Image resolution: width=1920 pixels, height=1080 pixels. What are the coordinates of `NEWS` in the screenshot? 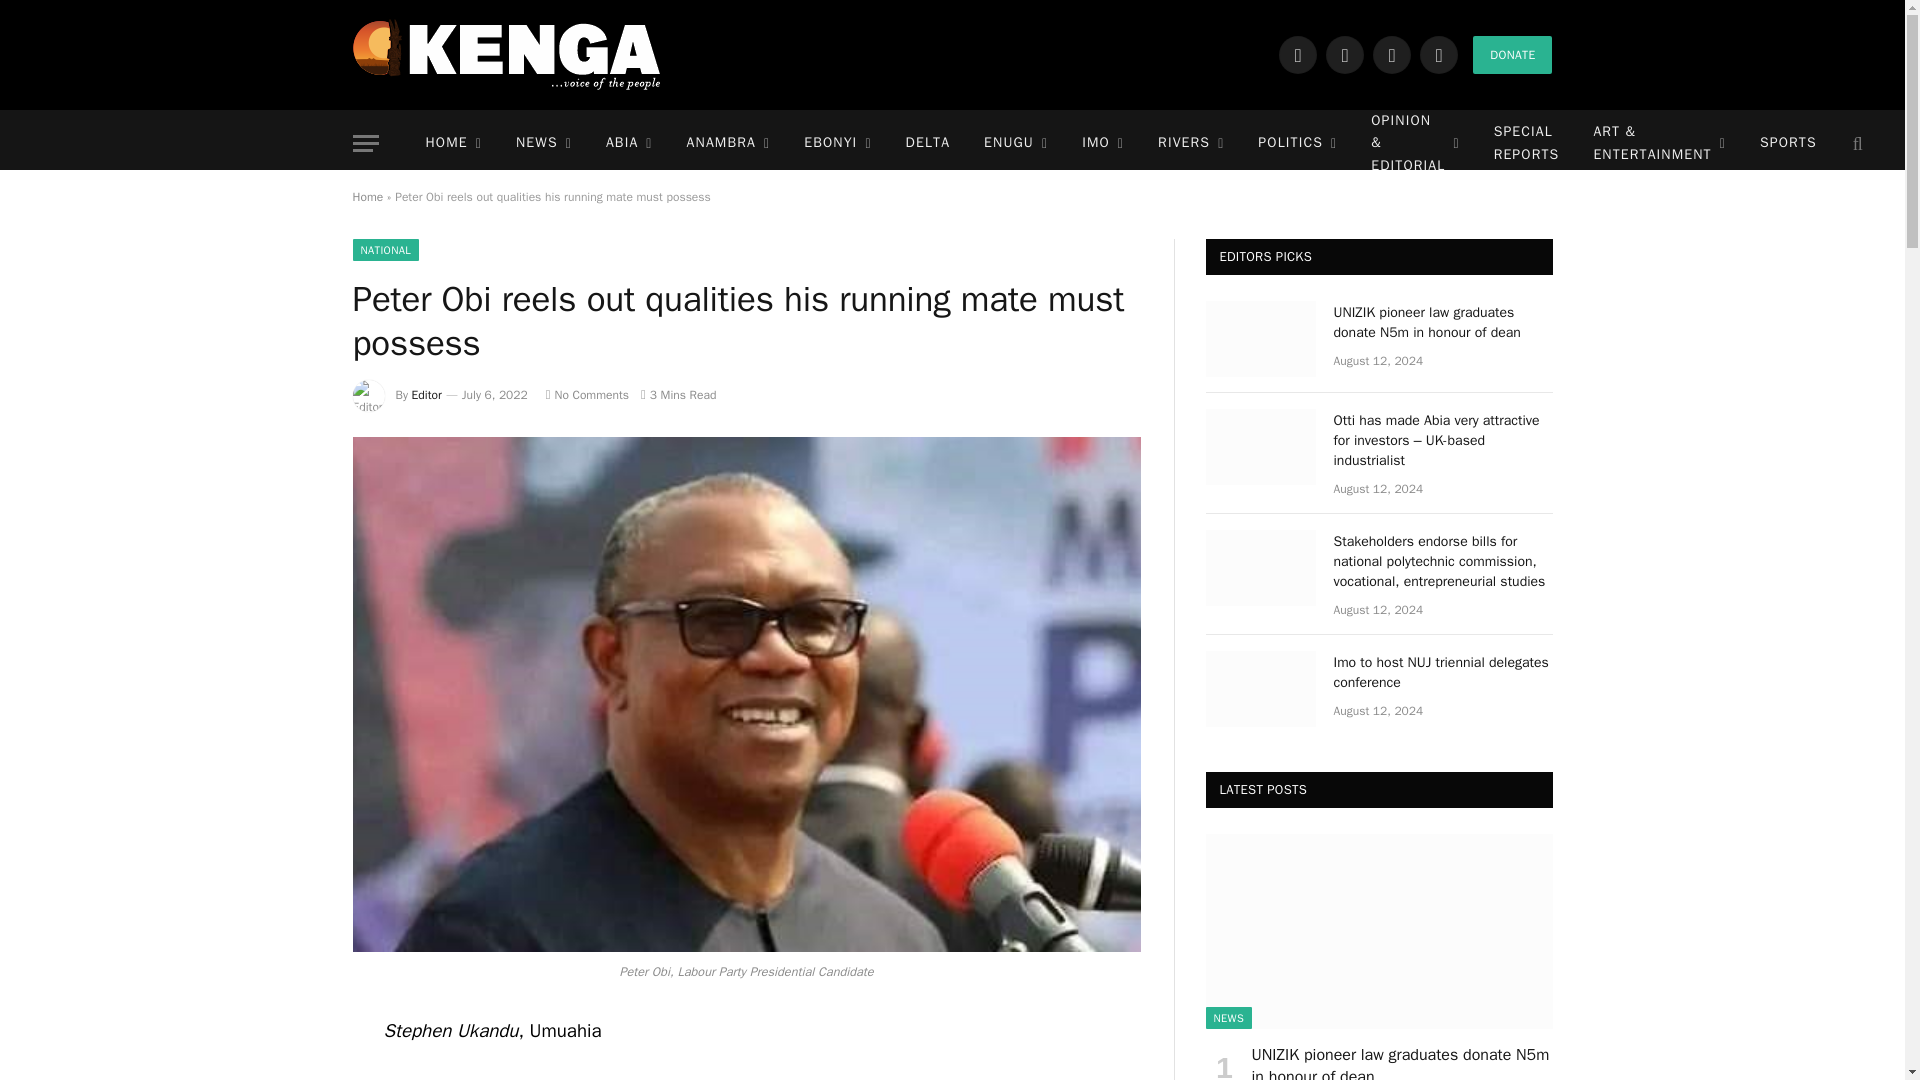 It's located at (544, 144).